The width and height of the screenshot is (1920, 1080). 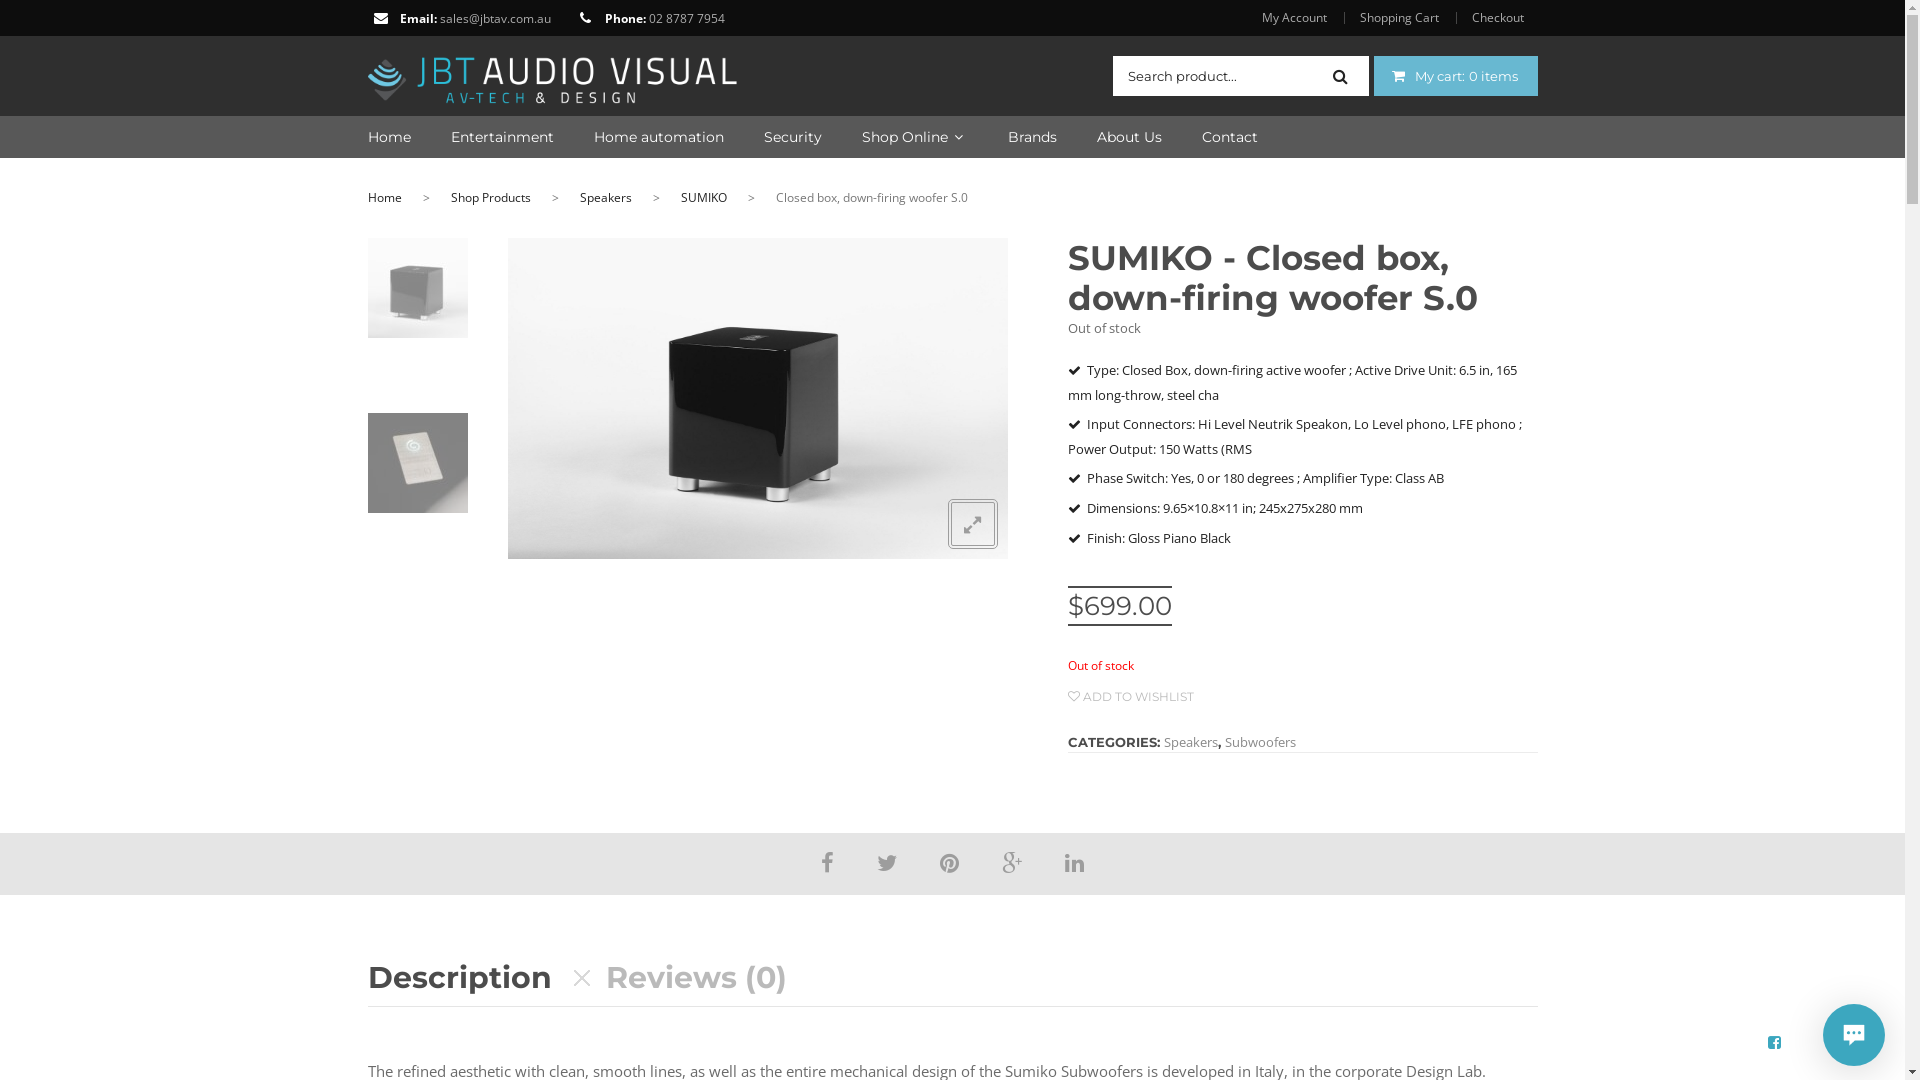 What do you see at coordinates (895, 137) in the screenshot?
I see `Shop Online` at bounding box center [895, 137].